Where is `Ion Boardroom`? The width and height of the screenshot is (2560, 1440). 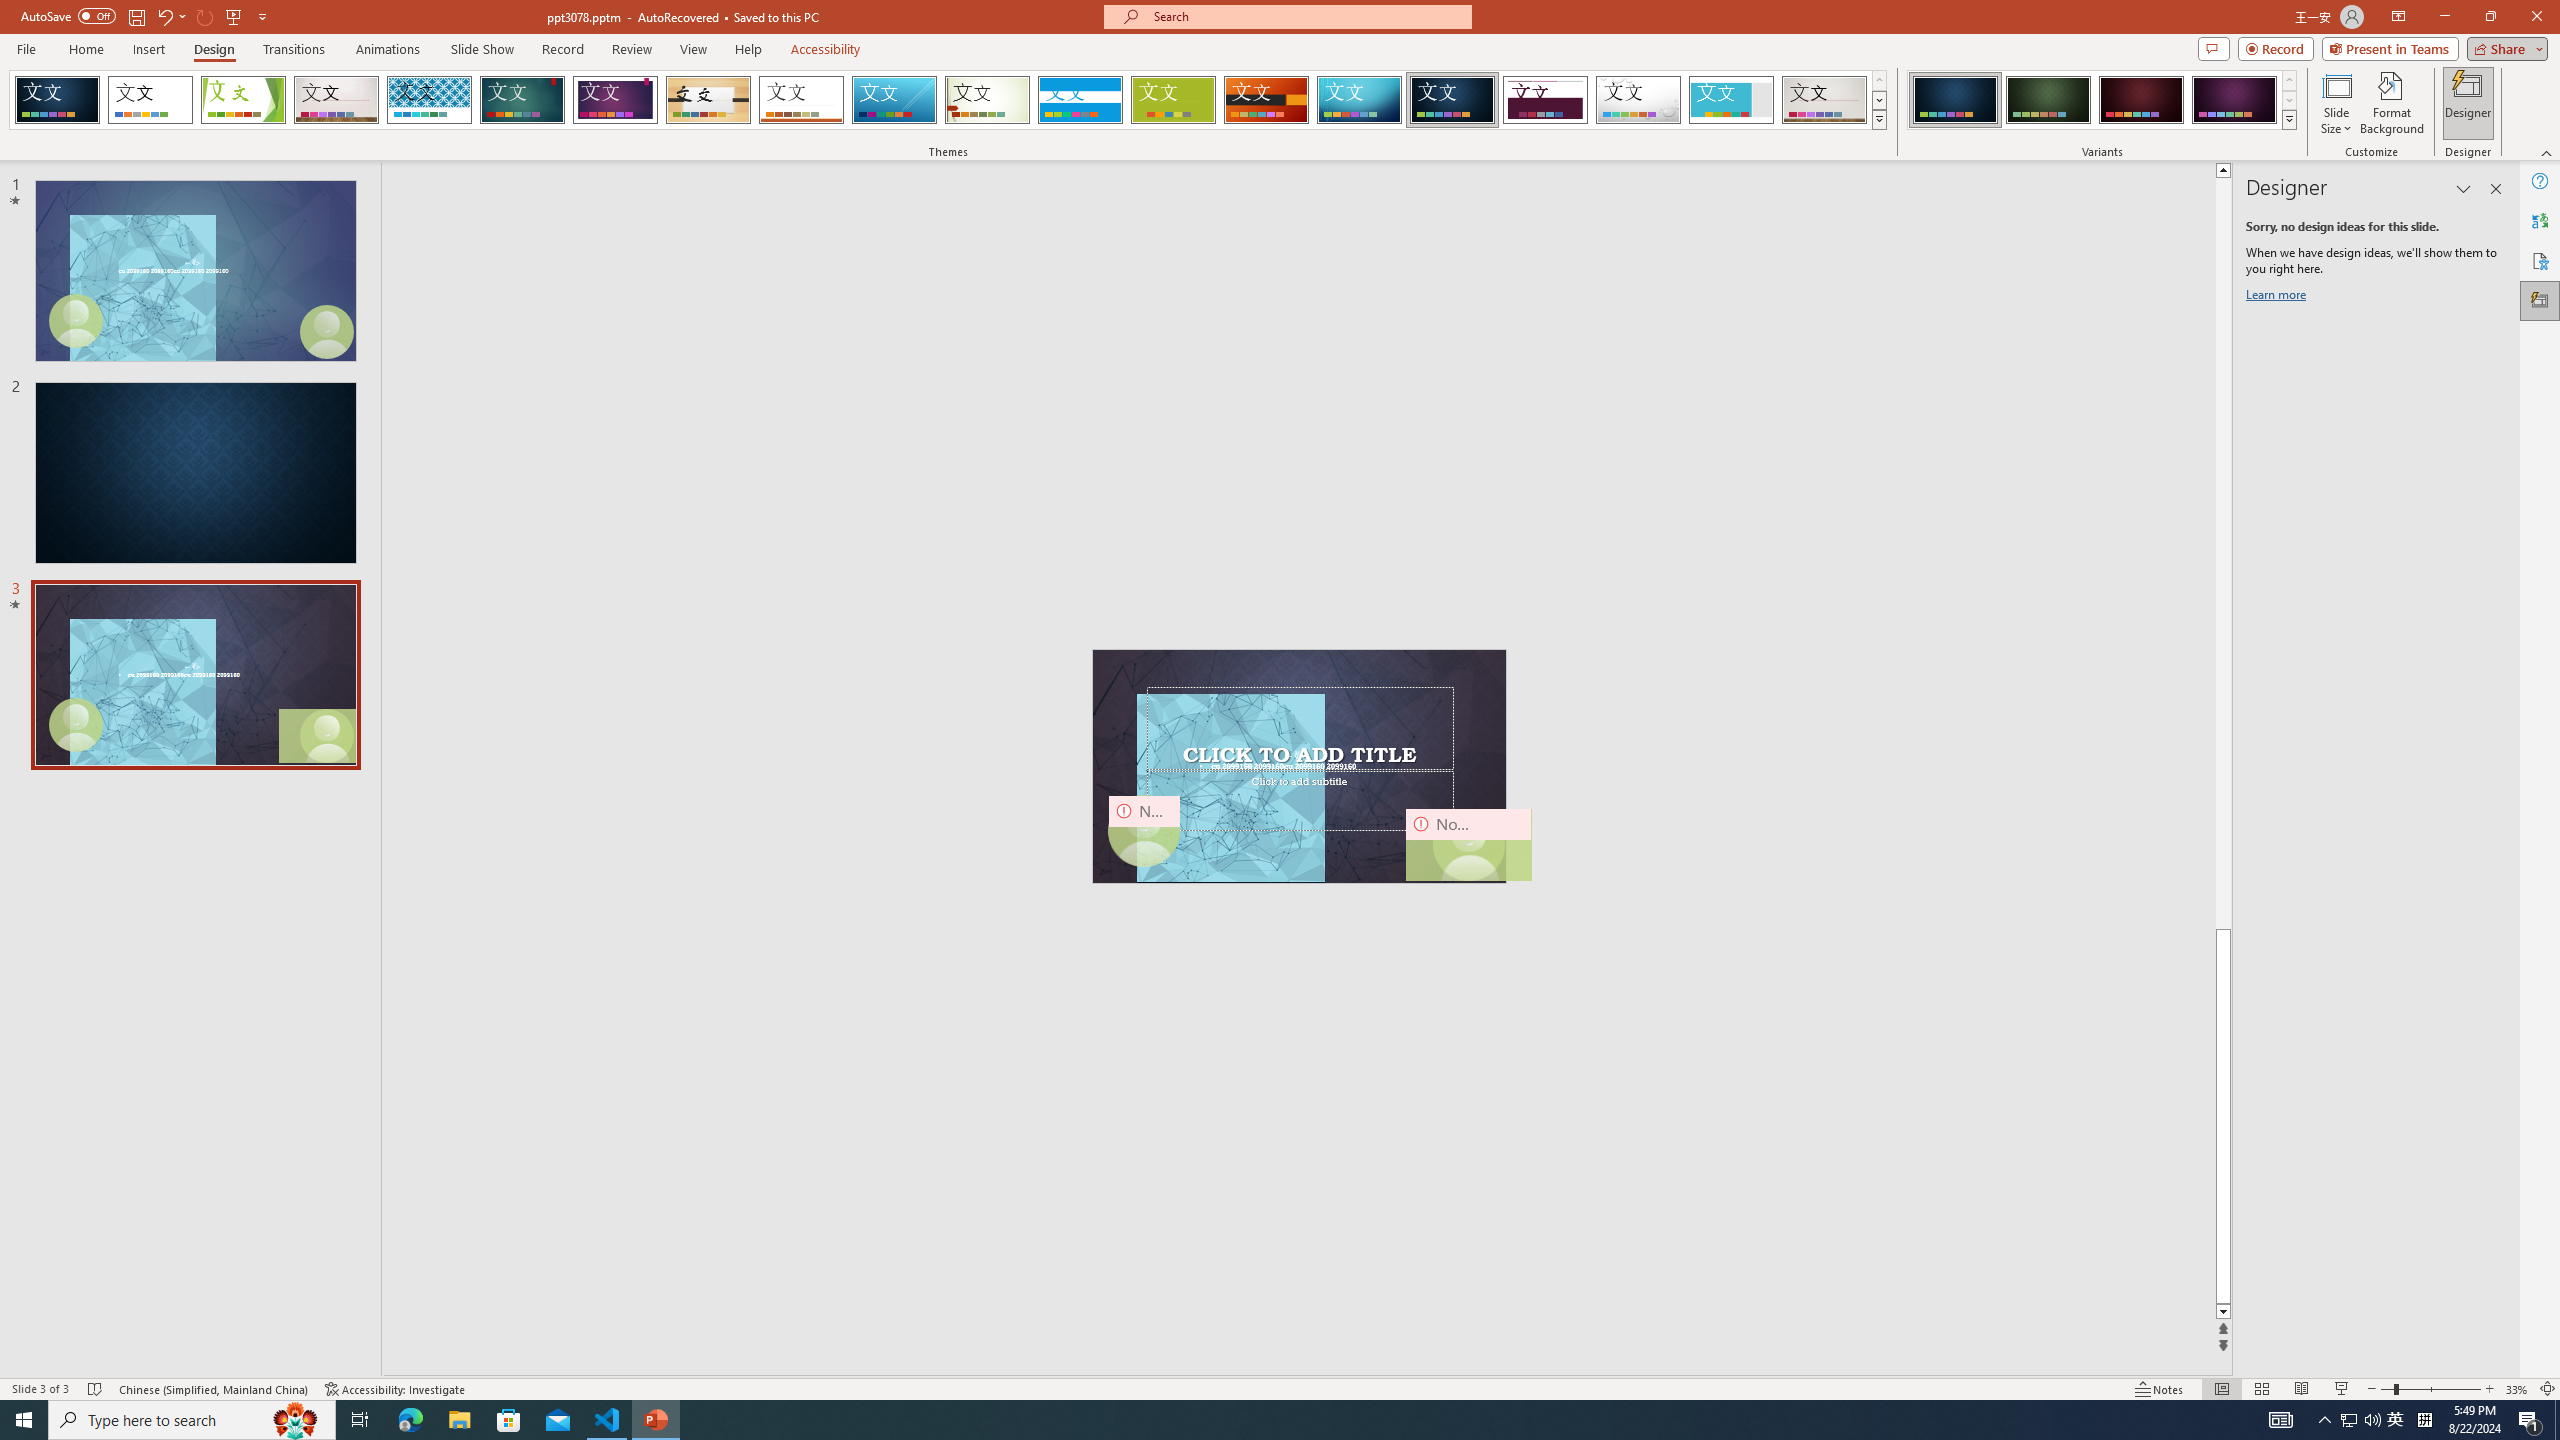
Ion Boardroom is located at coordinates (616, 100).